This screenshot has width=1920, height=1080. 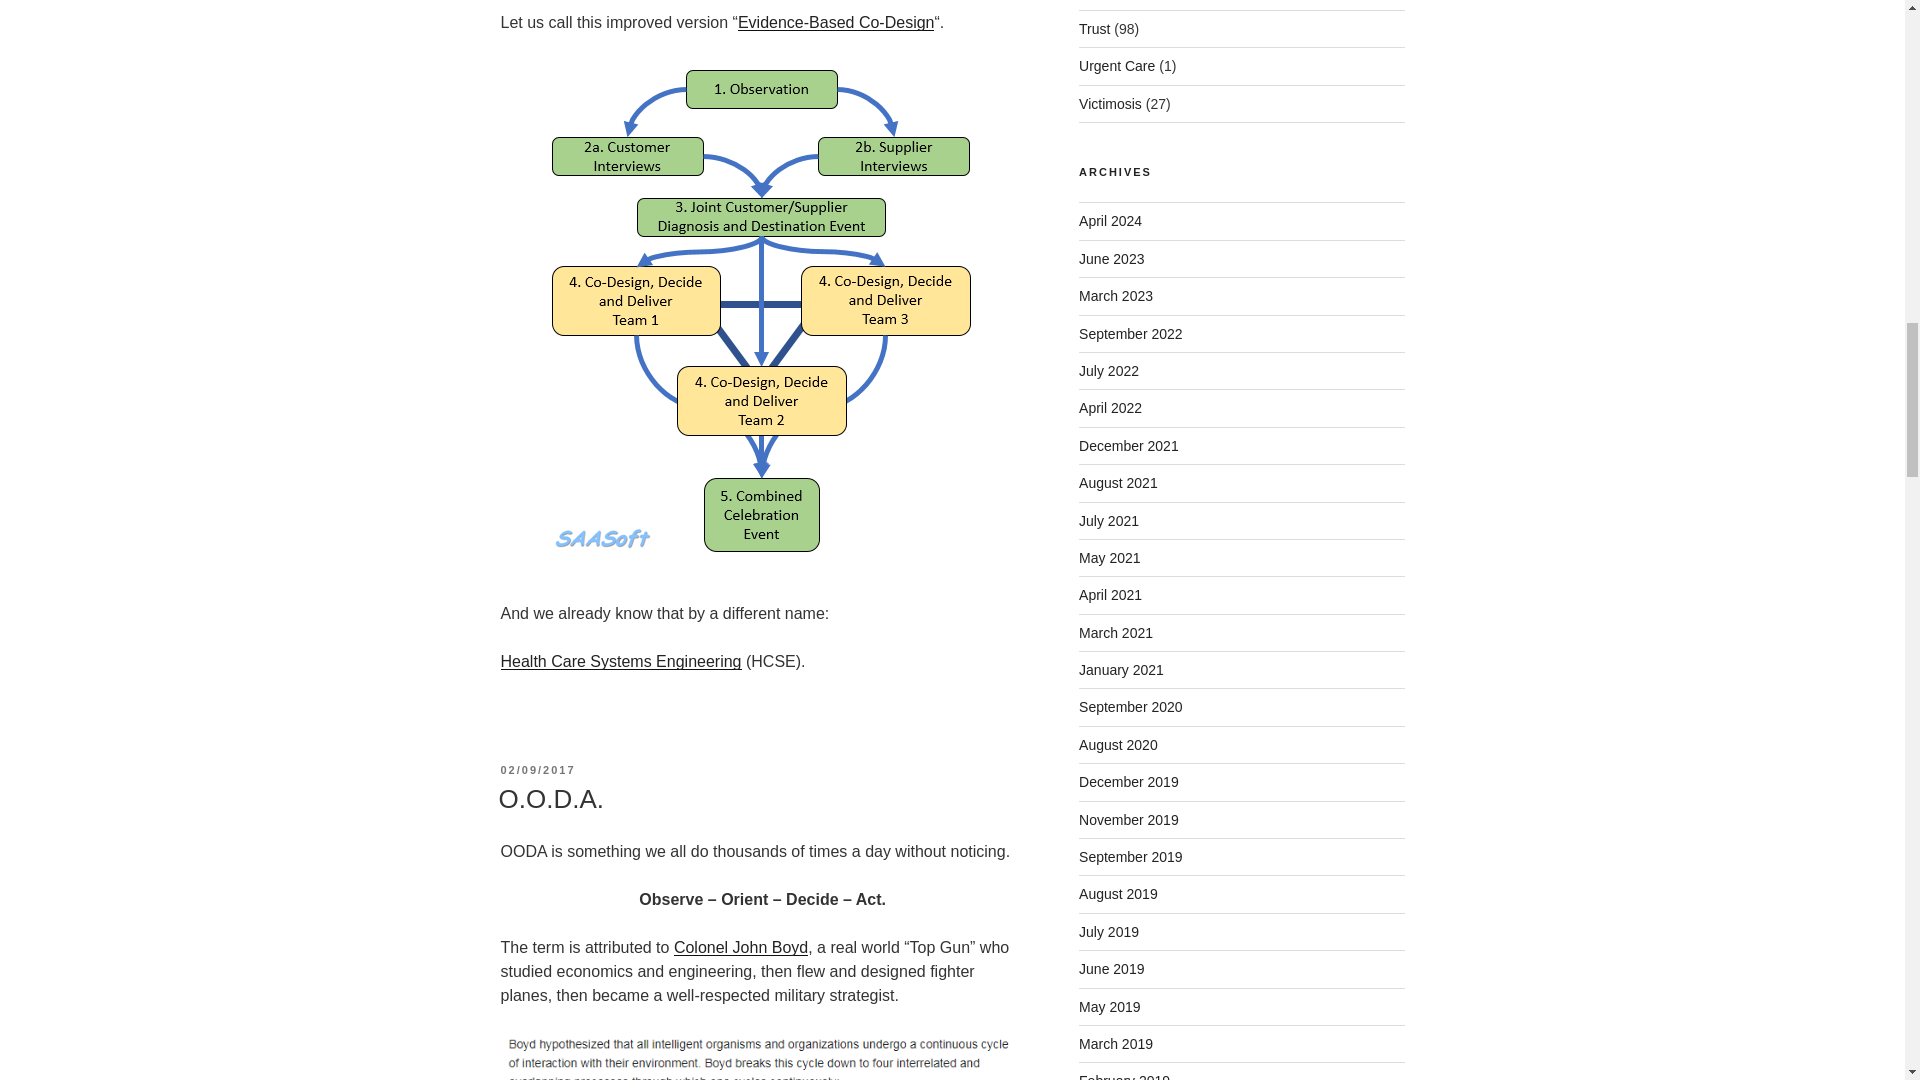 I want to click on Health Care Systems Engineering, so click(x=620, y=661).